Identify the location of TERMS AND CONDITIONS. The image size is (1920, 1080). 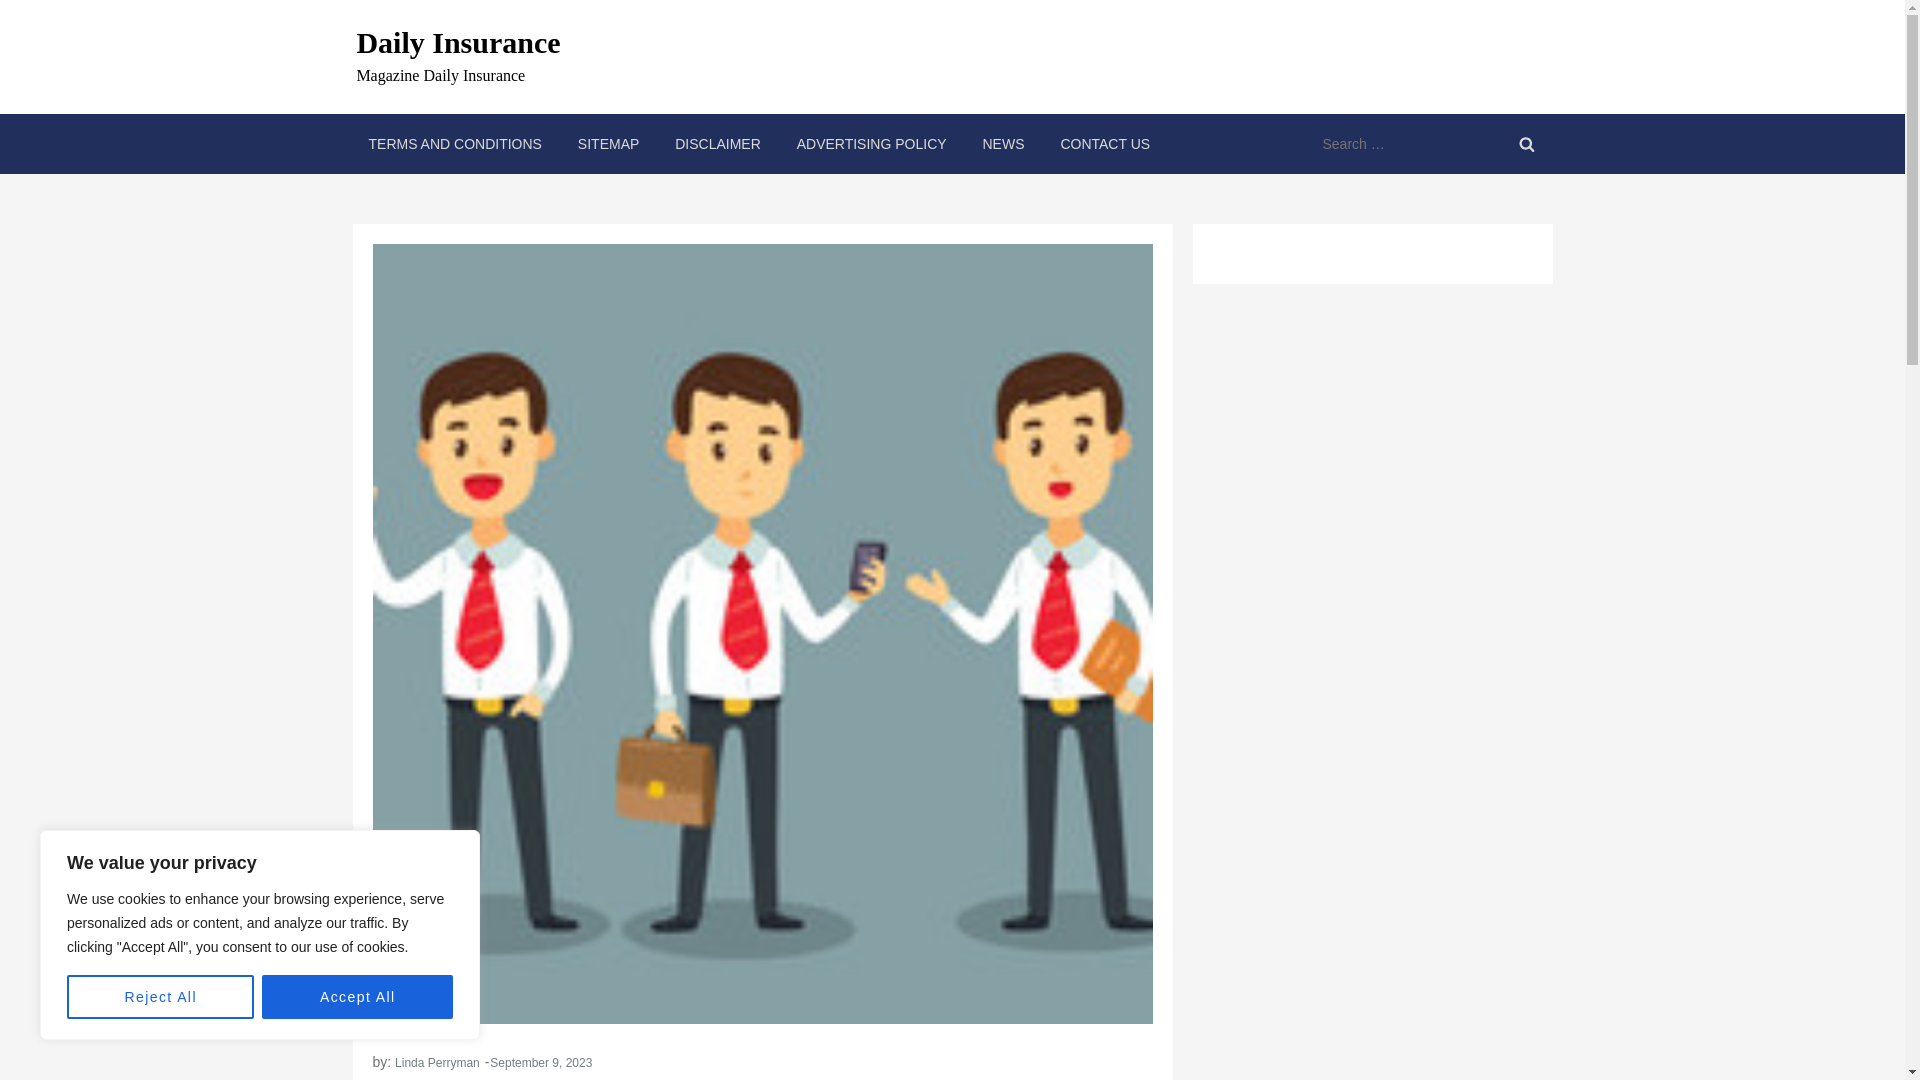
(454, 144).